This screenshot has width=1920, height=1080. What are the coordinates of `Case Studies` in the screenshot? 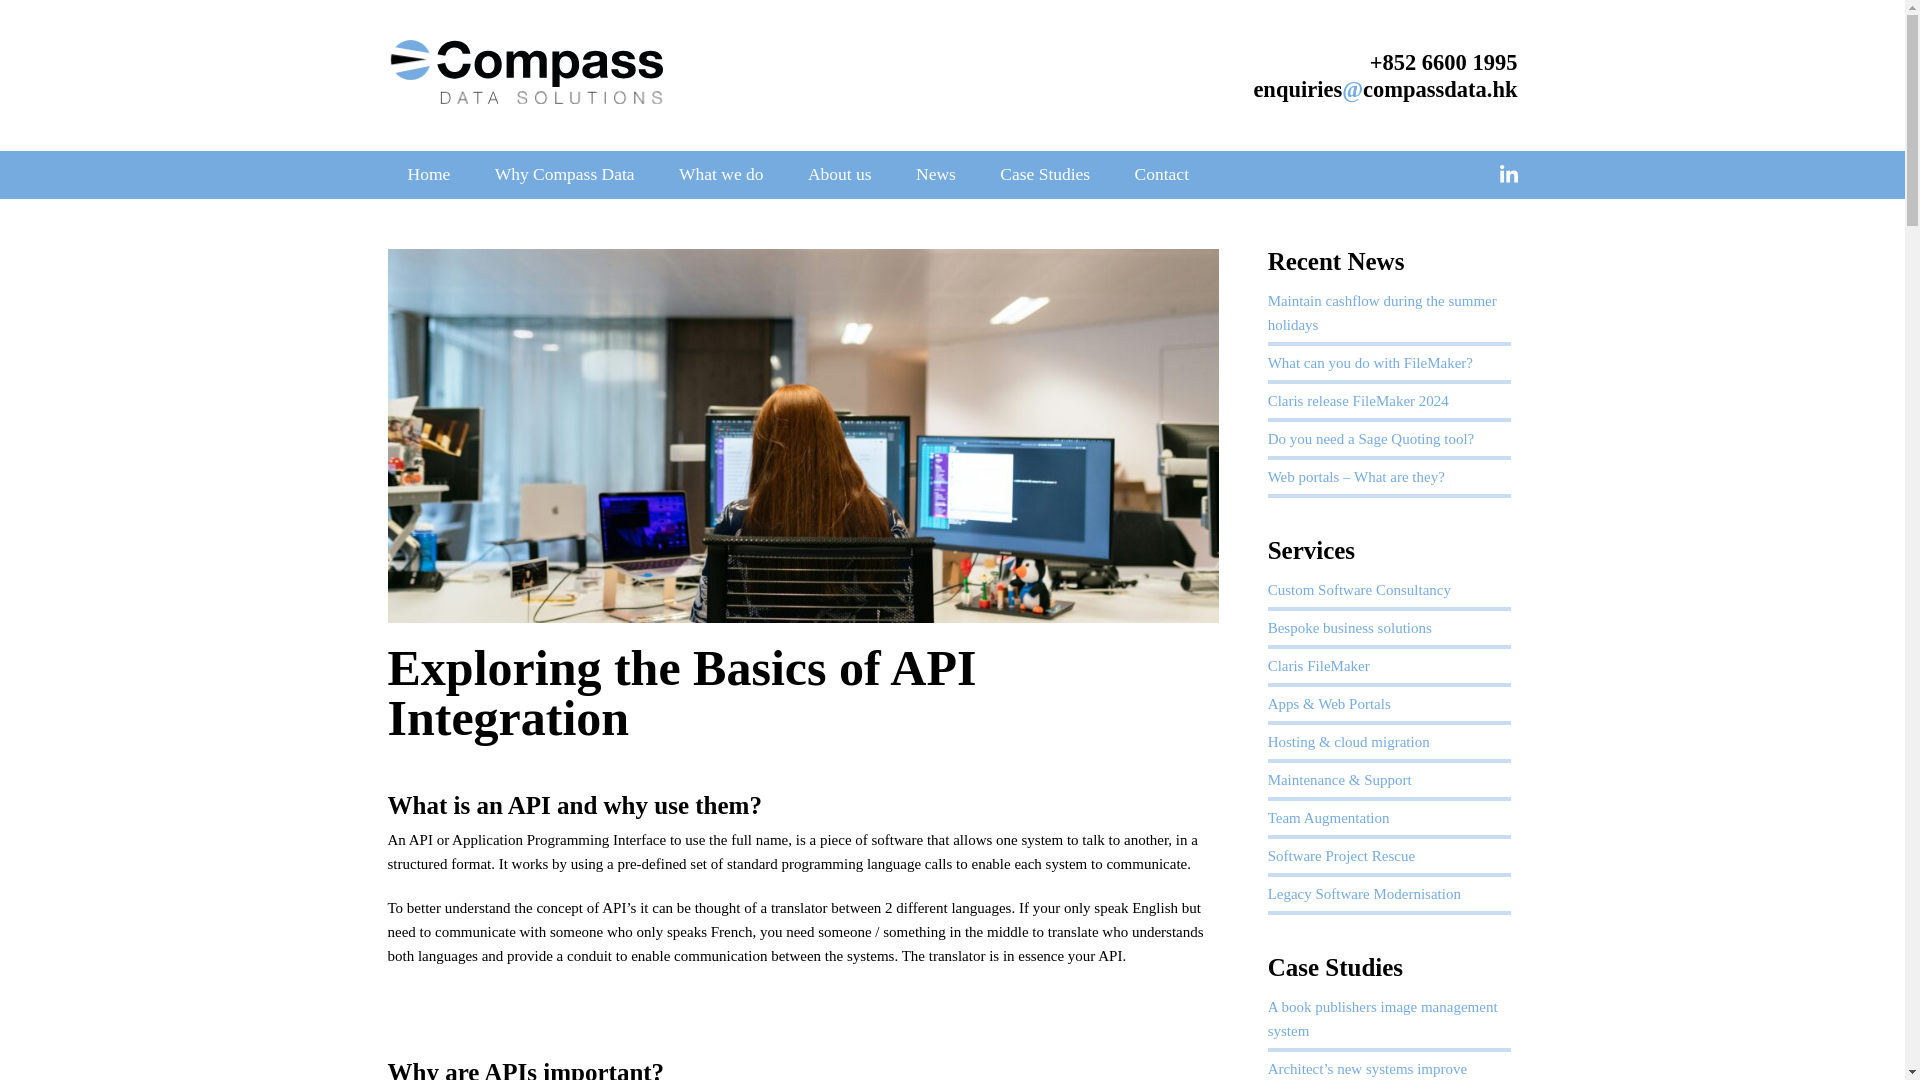 It's located at (1044, 174).